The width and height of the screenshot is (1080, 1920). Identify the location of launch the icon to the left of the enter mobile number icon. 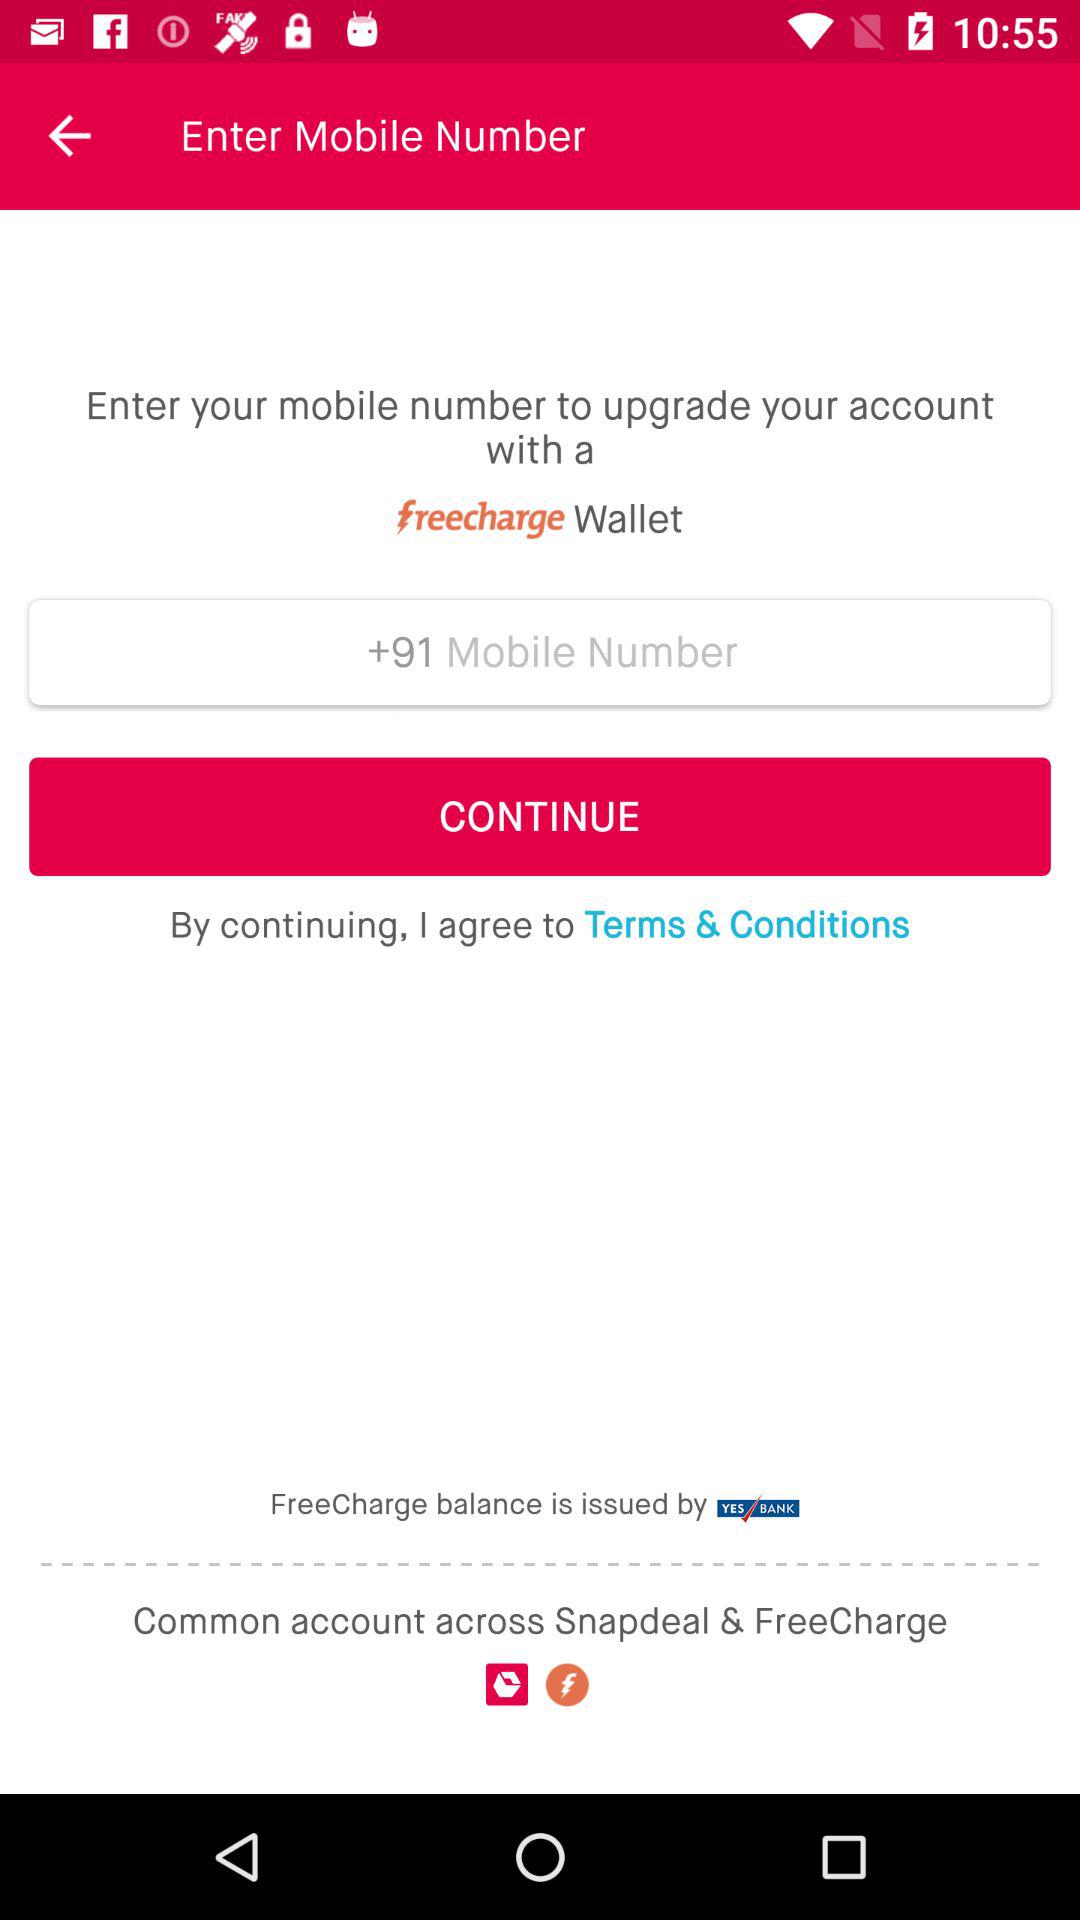
(70, 136).